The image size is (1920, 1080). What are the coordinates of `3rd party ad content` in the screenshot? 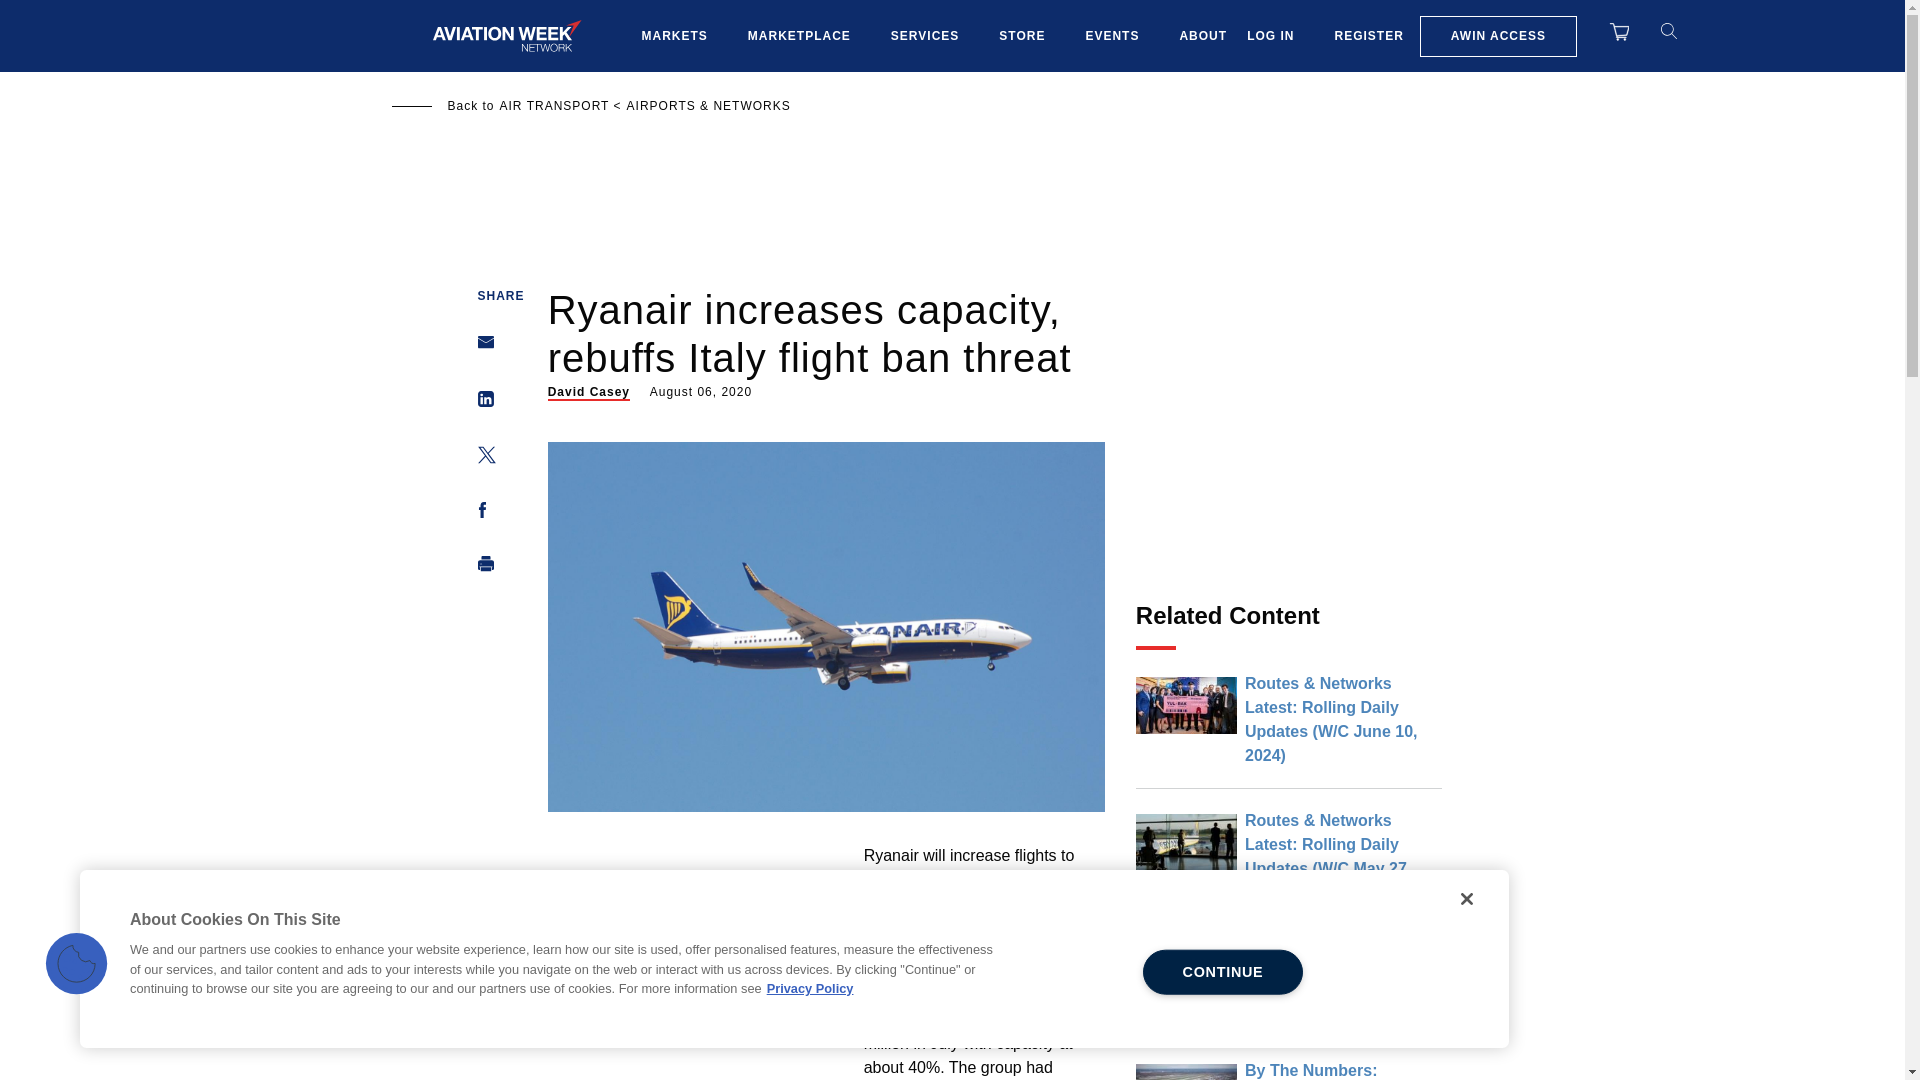 It's located at (698, 970).